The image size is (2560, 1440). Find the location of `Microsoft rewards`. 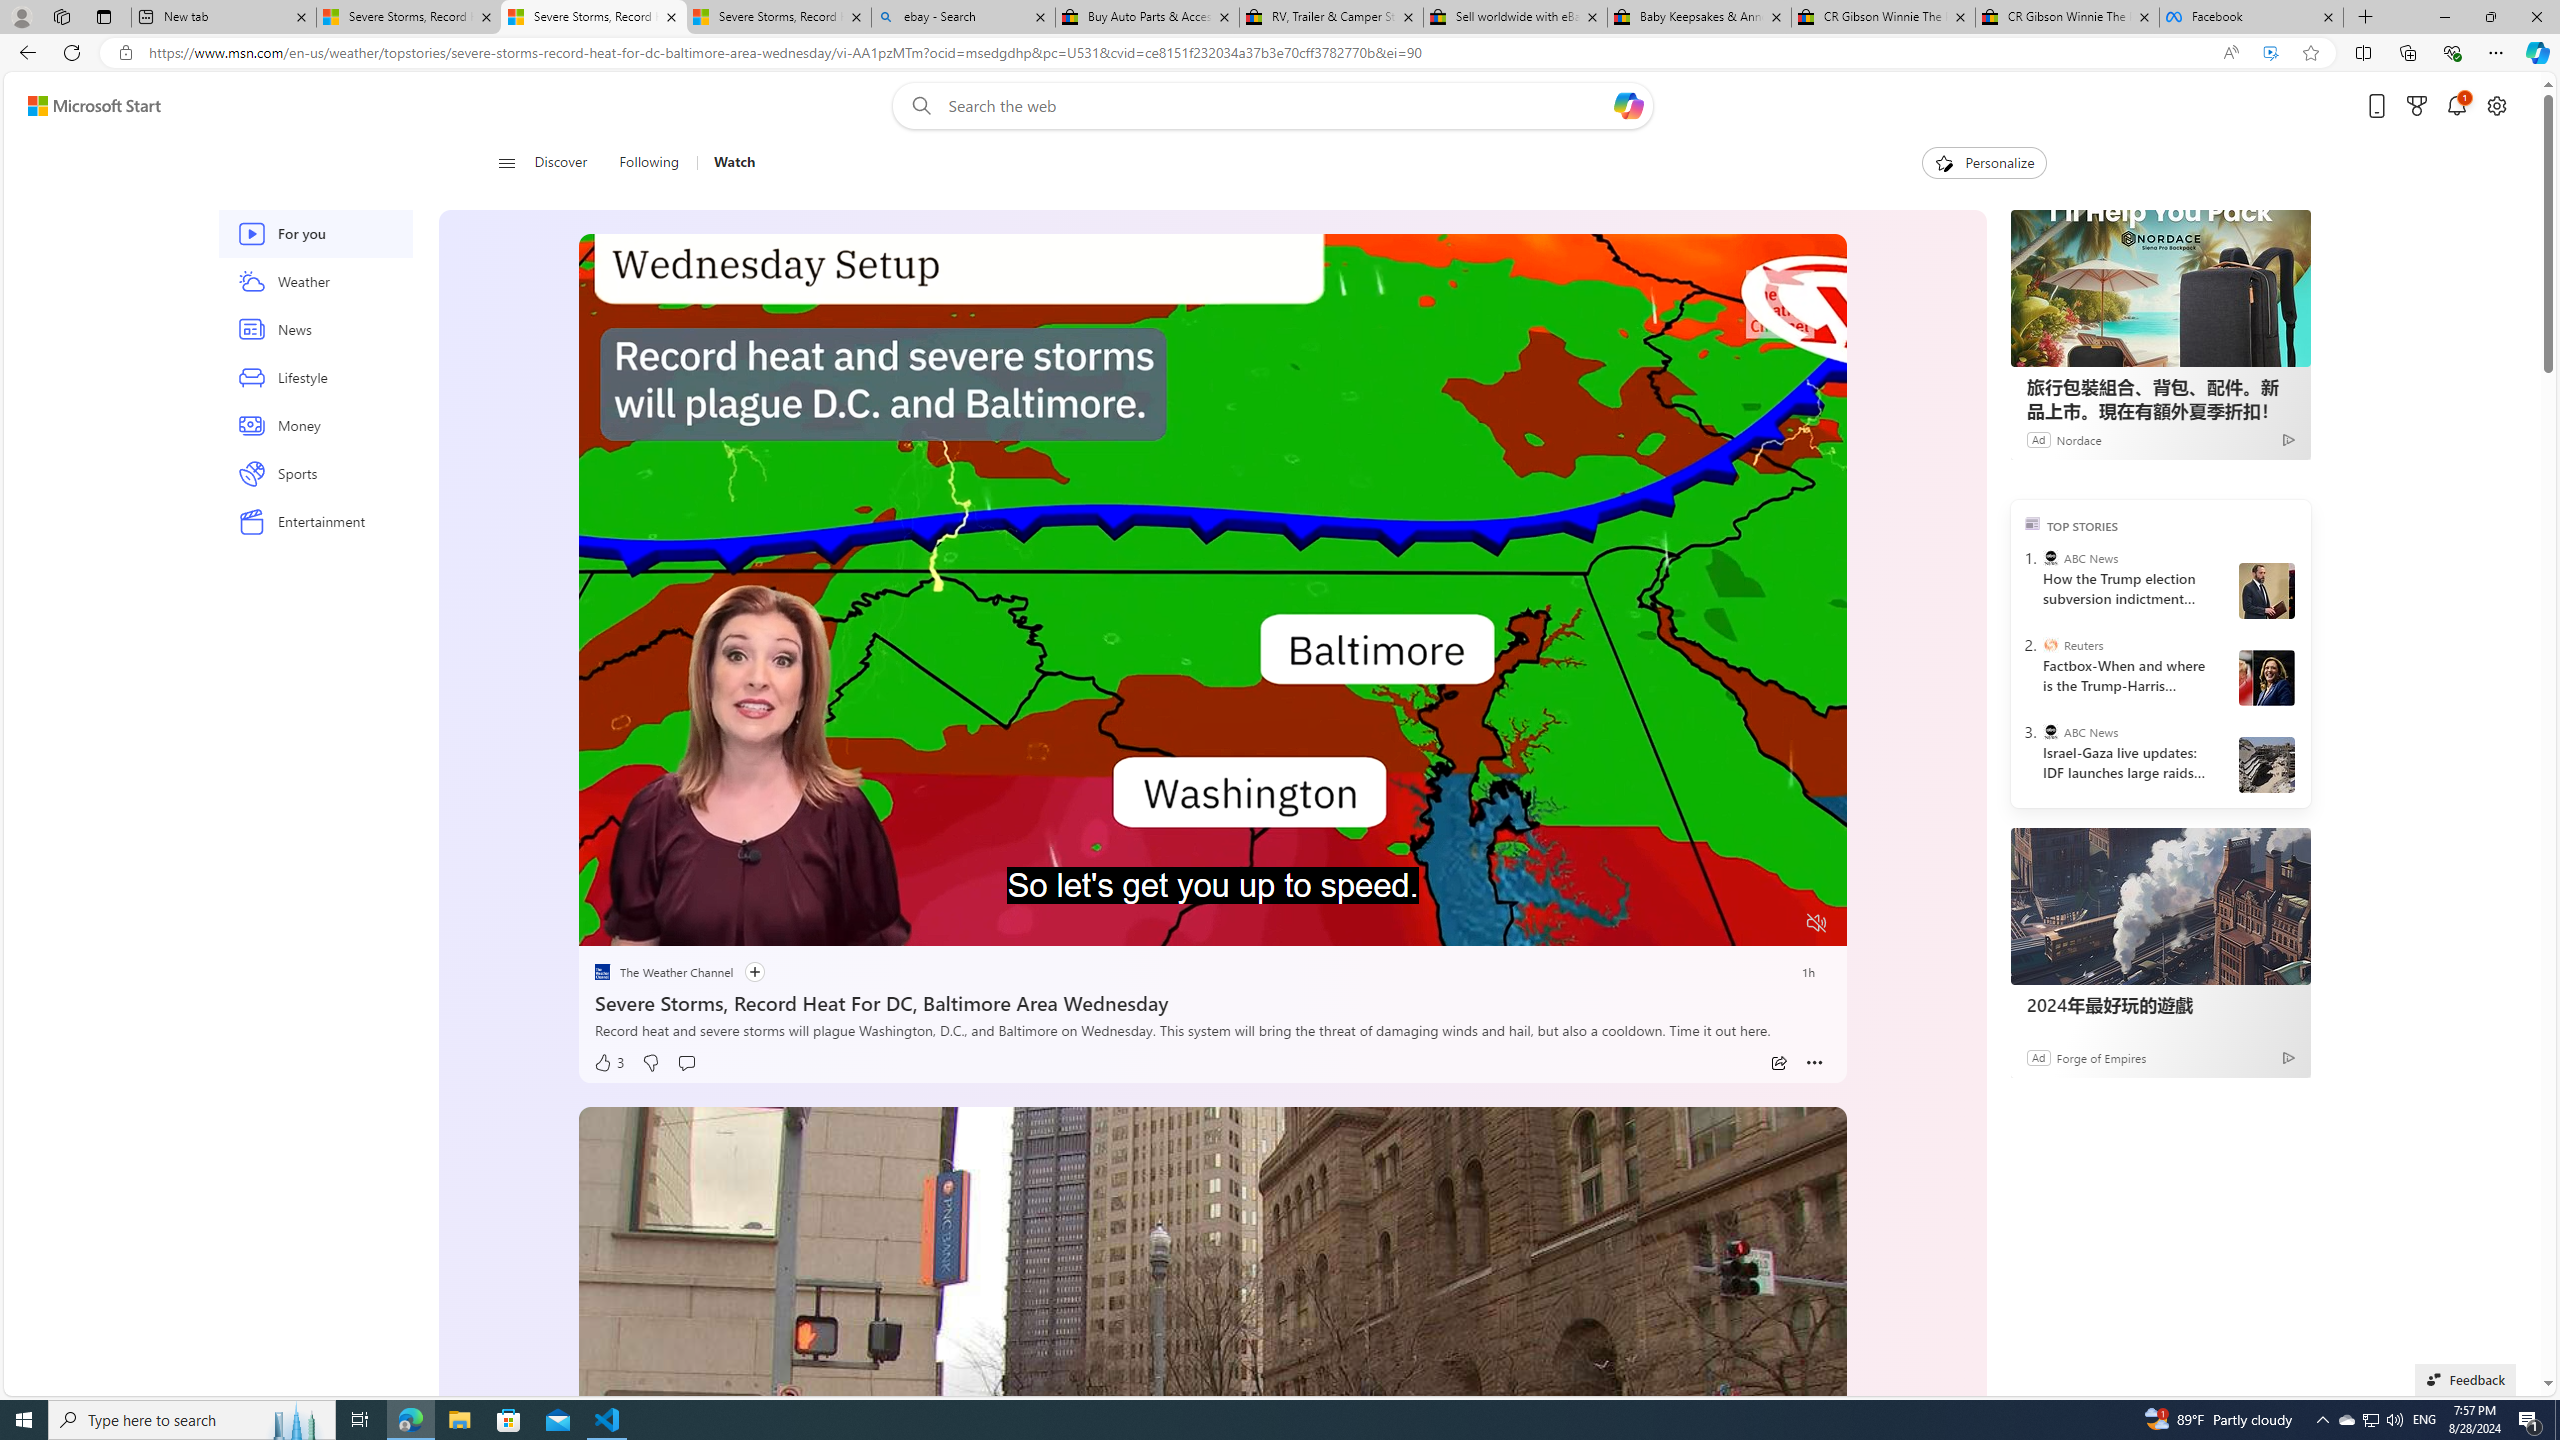

Microsoft rewards is located at coordinates (2416, 106).